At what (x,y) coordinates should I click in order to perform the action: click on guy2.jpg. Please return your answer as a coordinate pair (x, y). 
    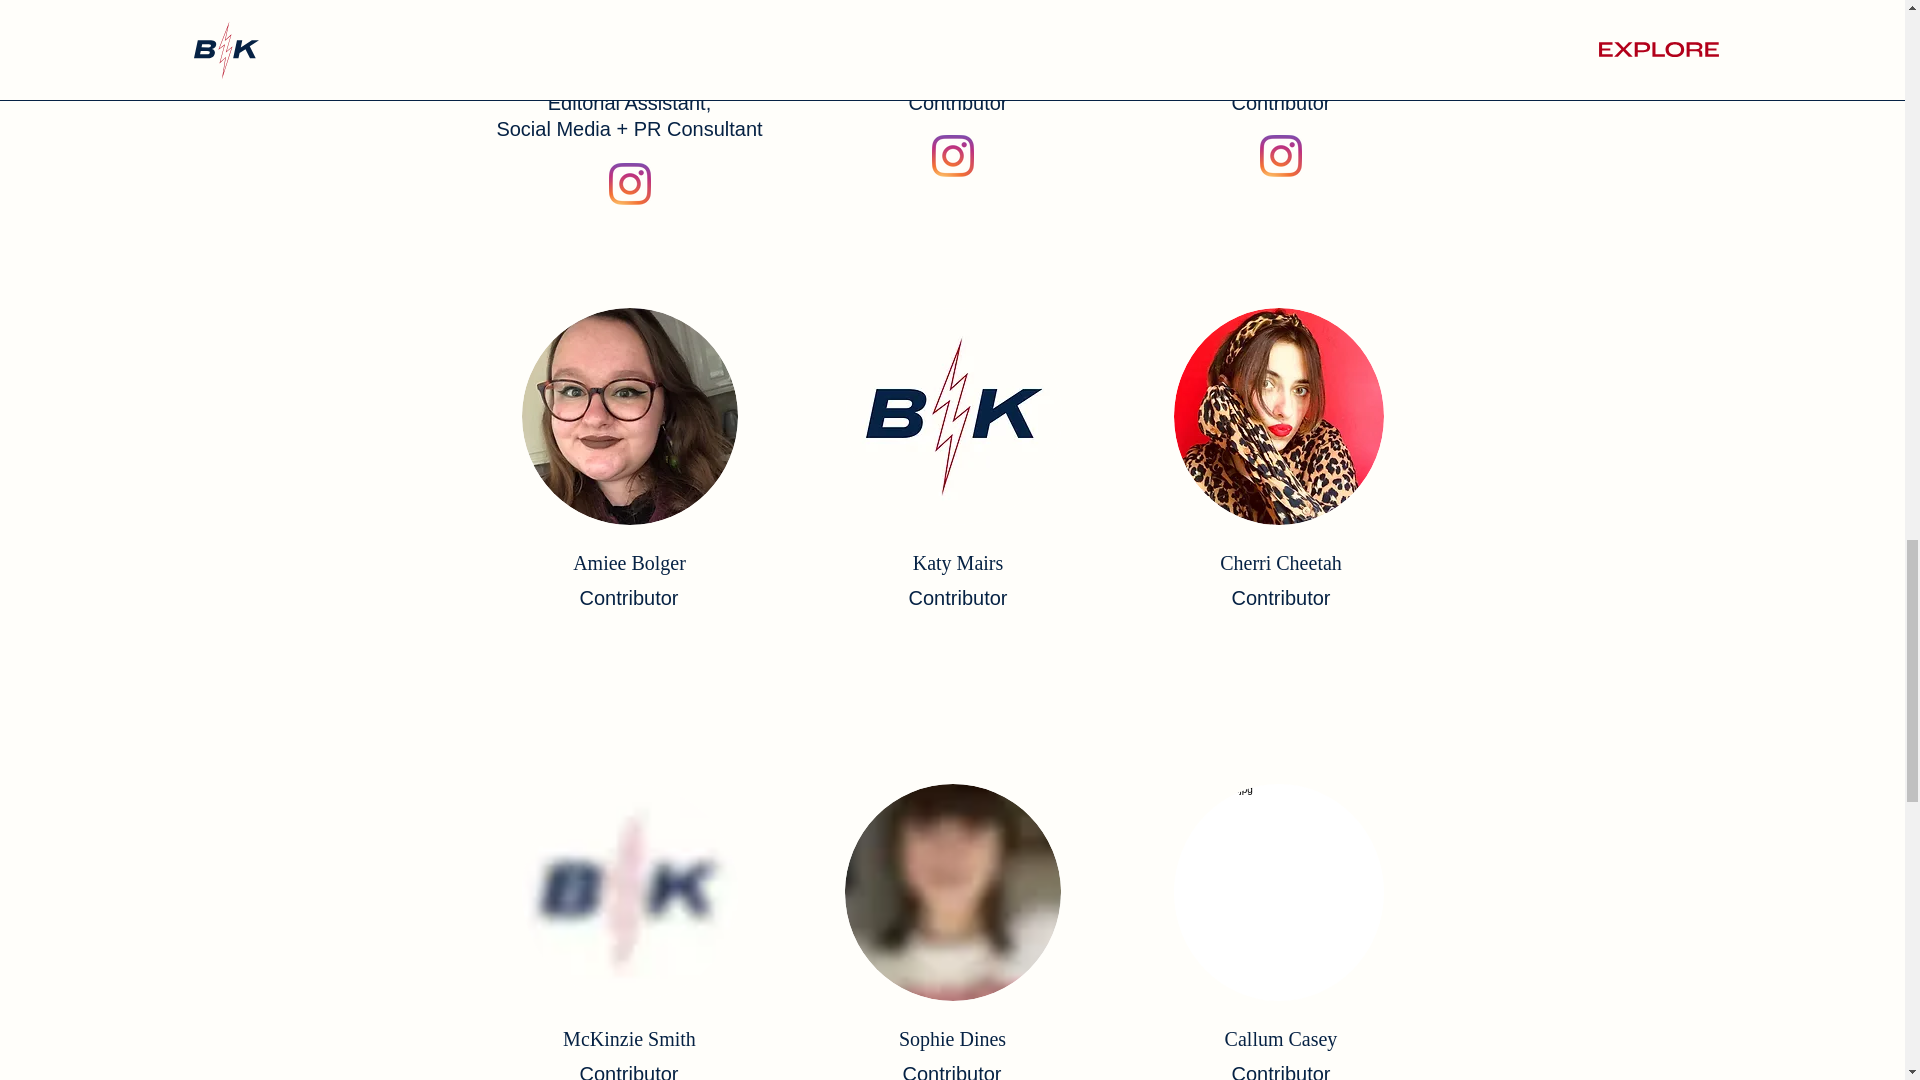
    Looking at the image, I should click on (630, 416).